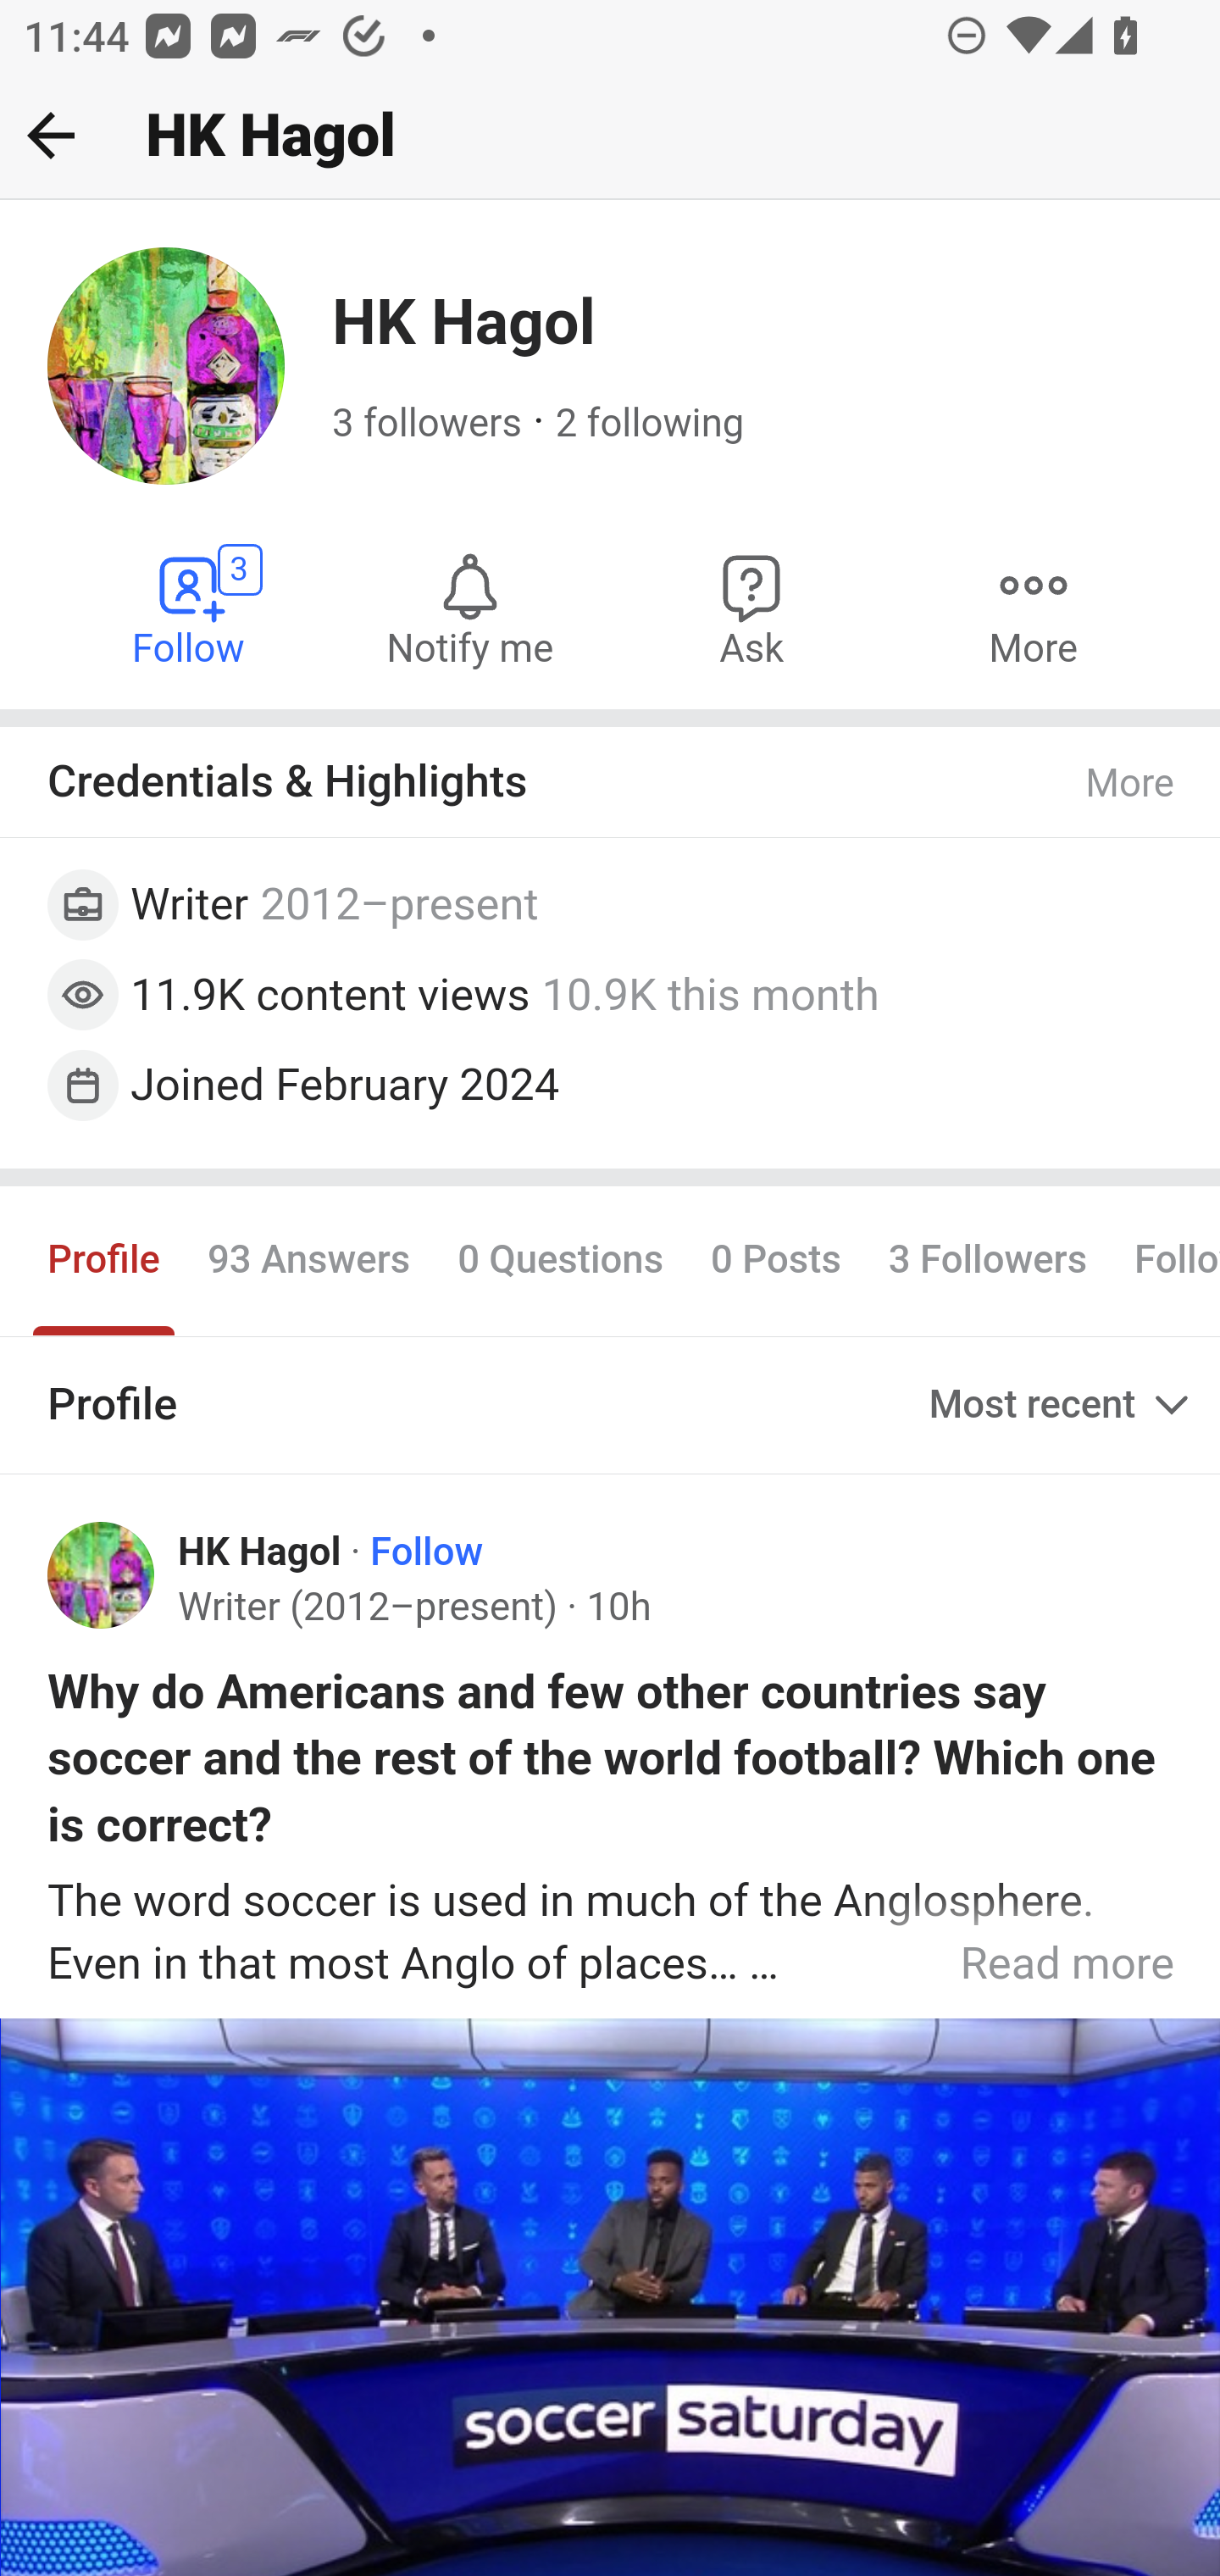 The width and height of the screenshot is (1220, 2576). Describe the element at coordinates (190, 608) in the screenshot. I see `Follow HK Hagol 3 Follow` at that location.